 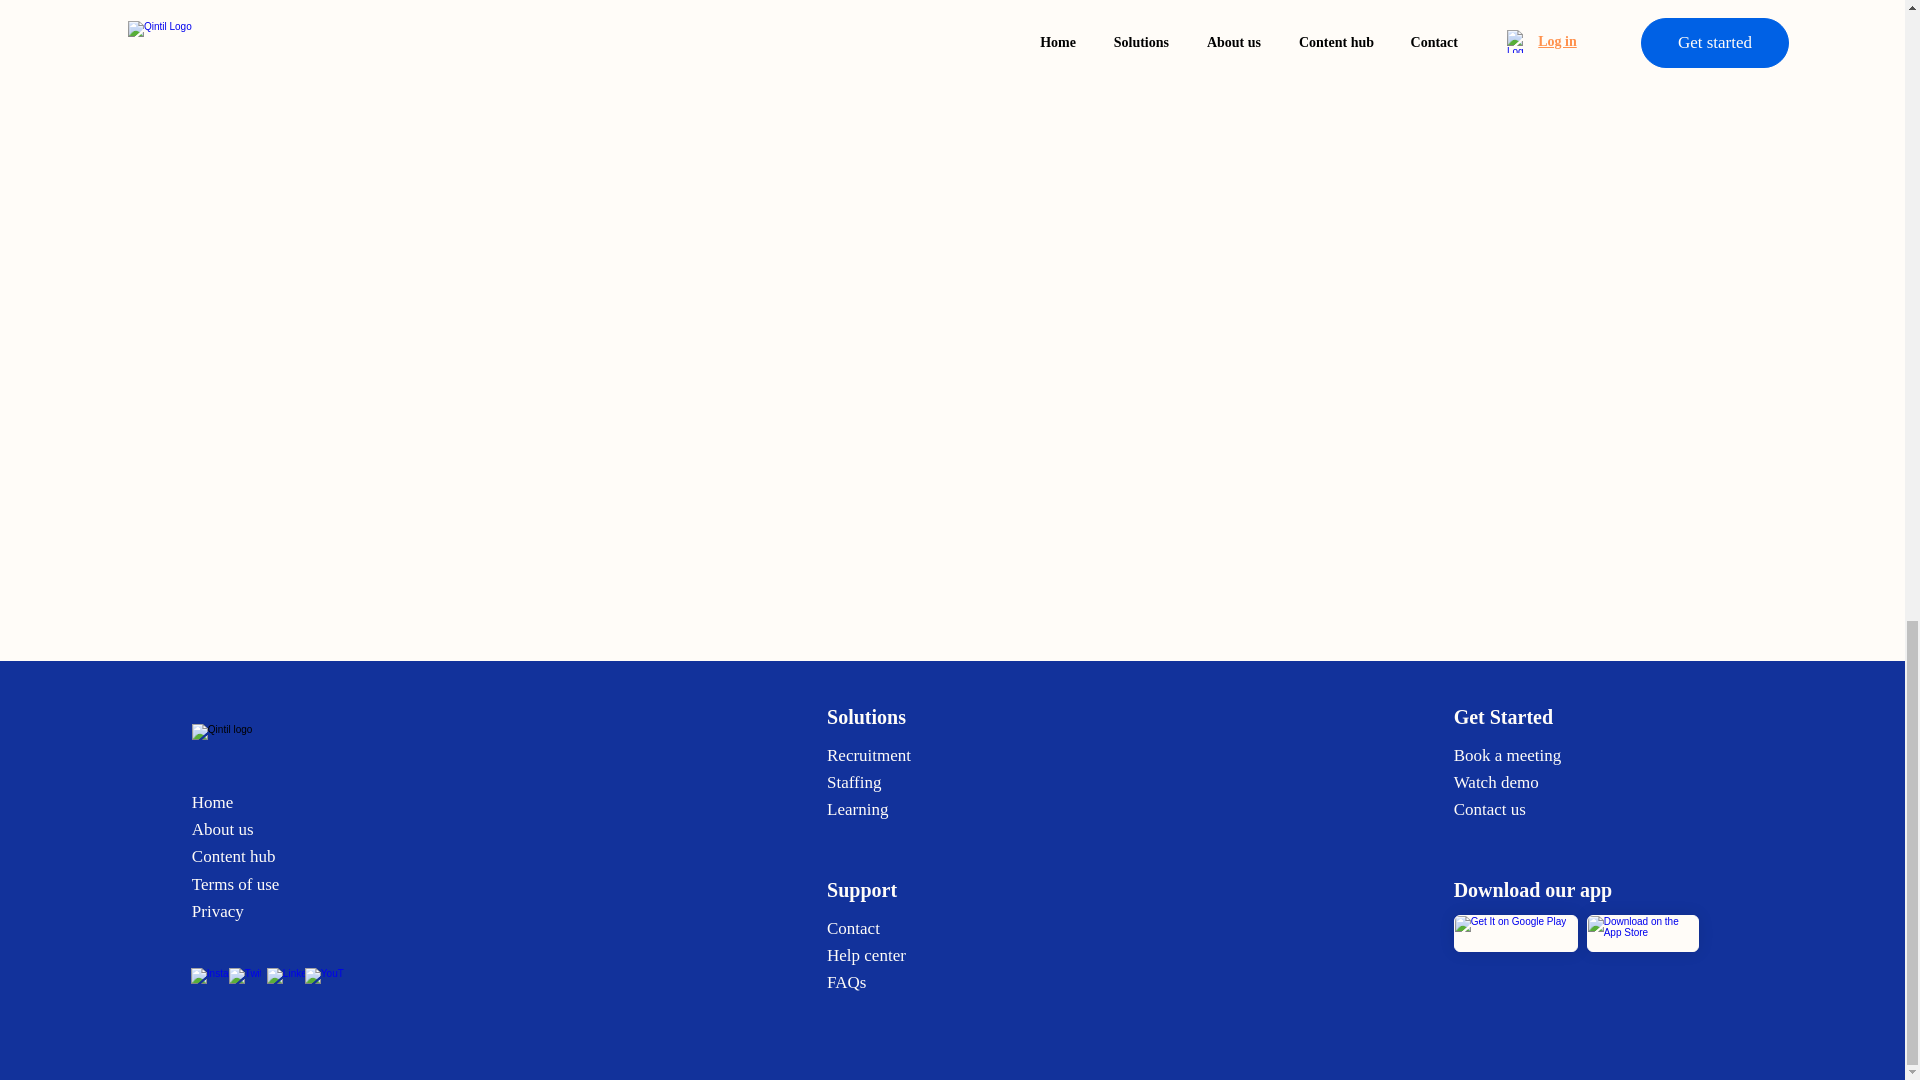 I want to click on Contact us, so click(x=1490, y=809).